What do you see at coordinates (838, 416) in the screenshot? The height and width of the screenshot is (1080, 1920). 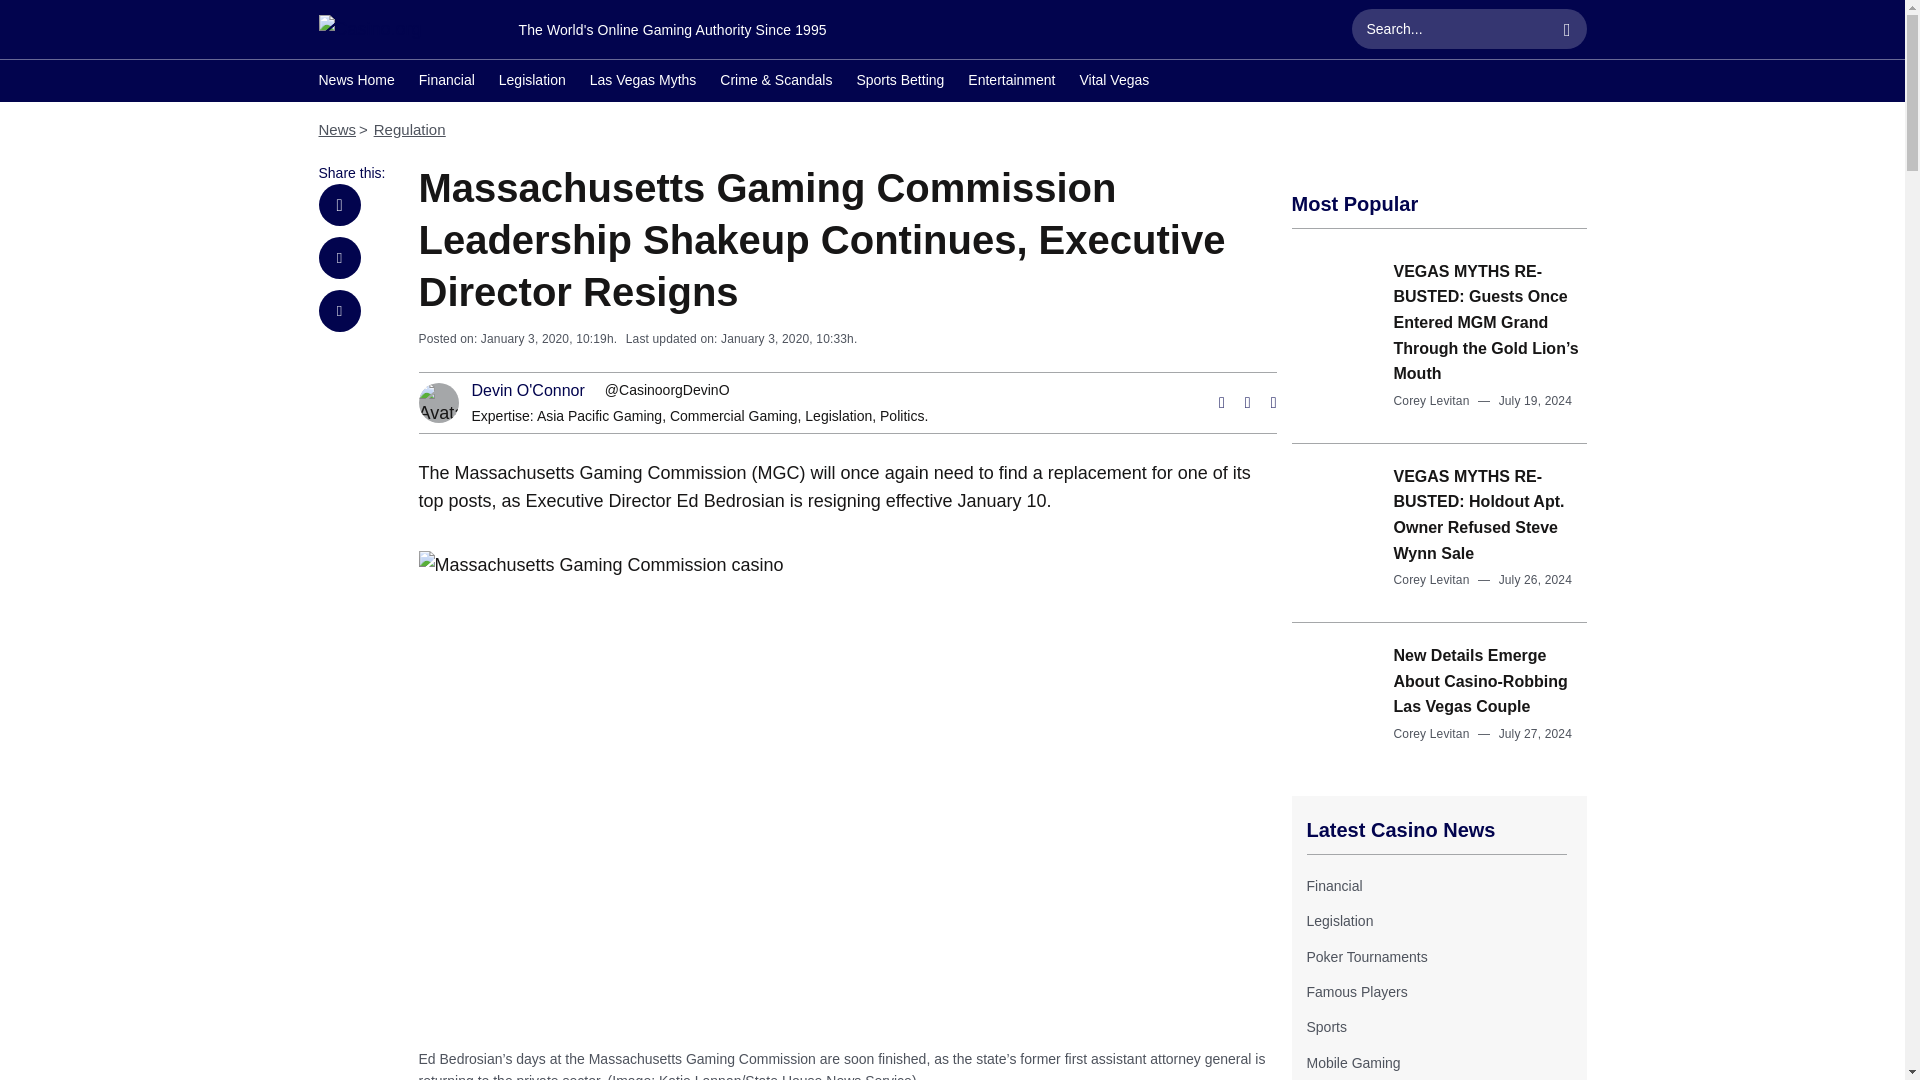 I see `Legislation` at bounding box center [838, 416].